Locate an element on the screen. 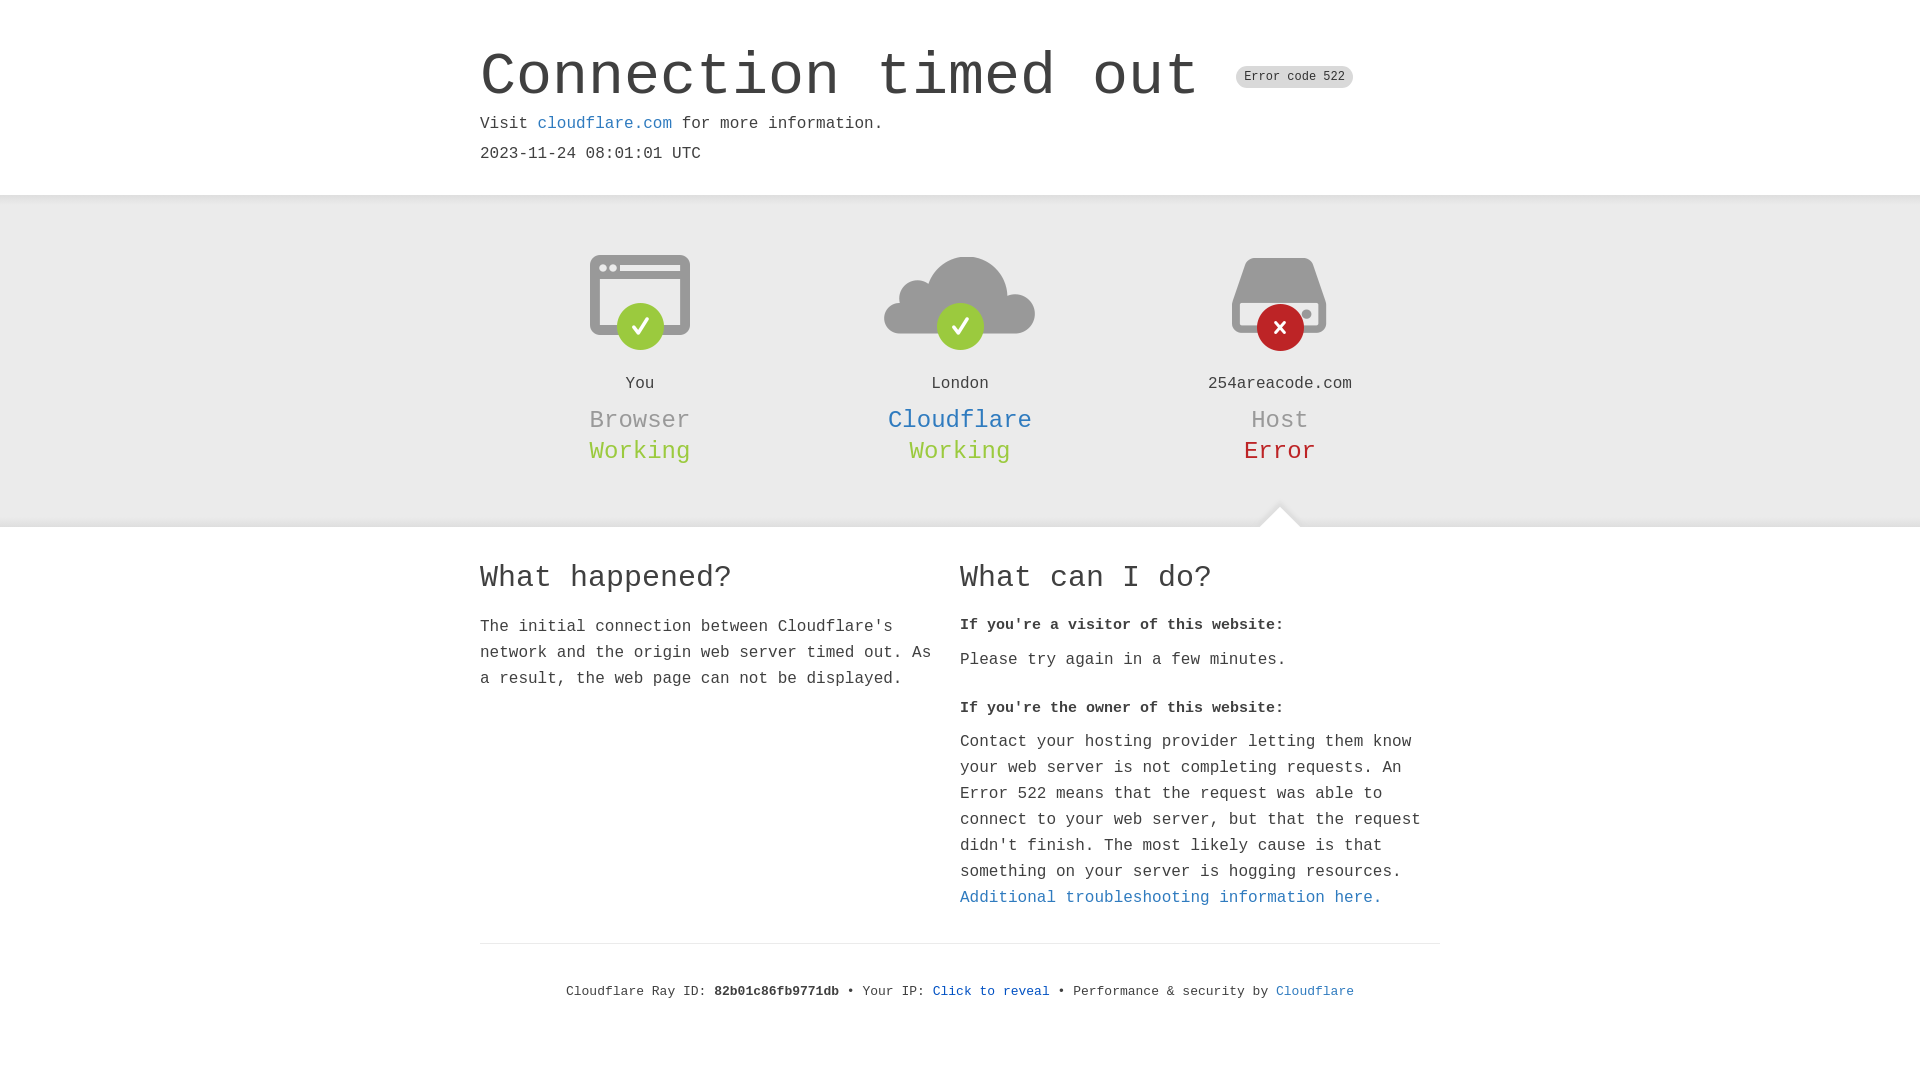 The height and width of the screenshot is (1080, 1920). Click to reveal is located at coordinates (992, 992).